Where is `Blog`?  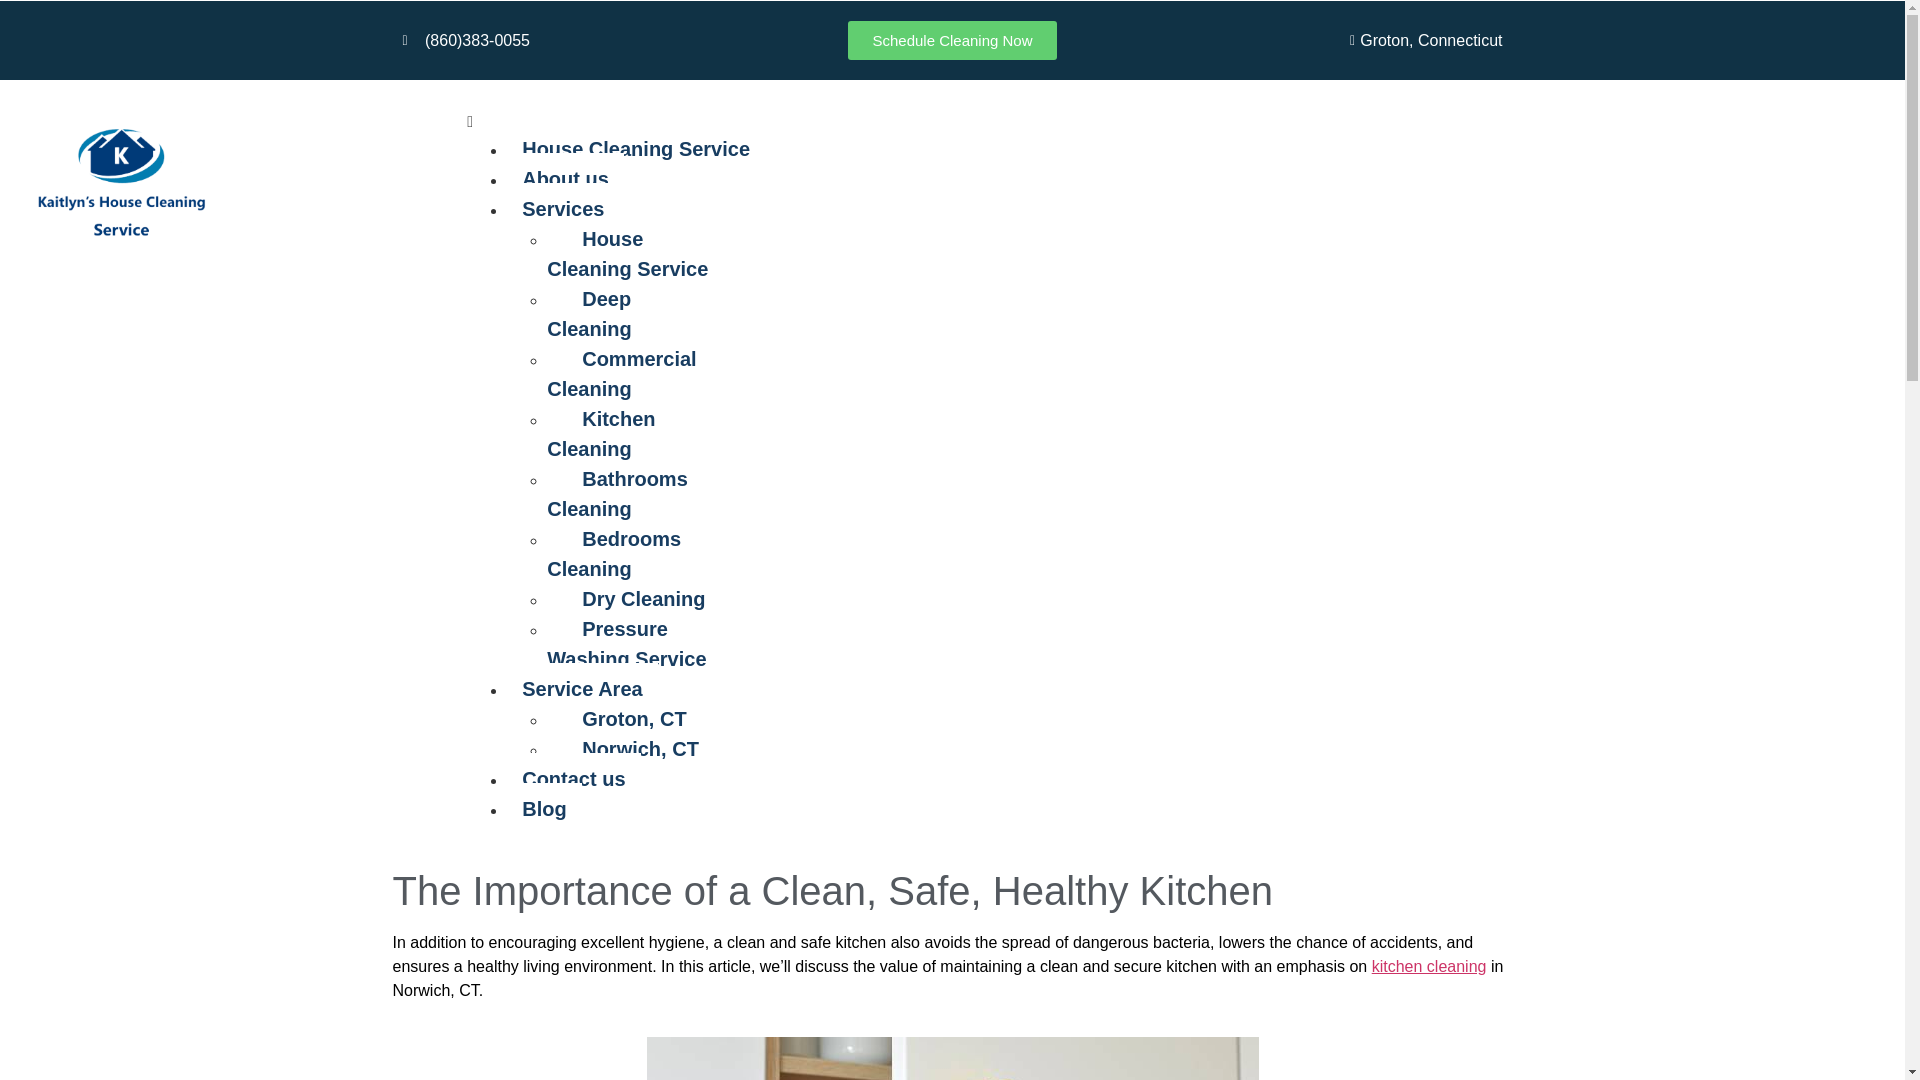 Blog is located at coordinates (544, 808).